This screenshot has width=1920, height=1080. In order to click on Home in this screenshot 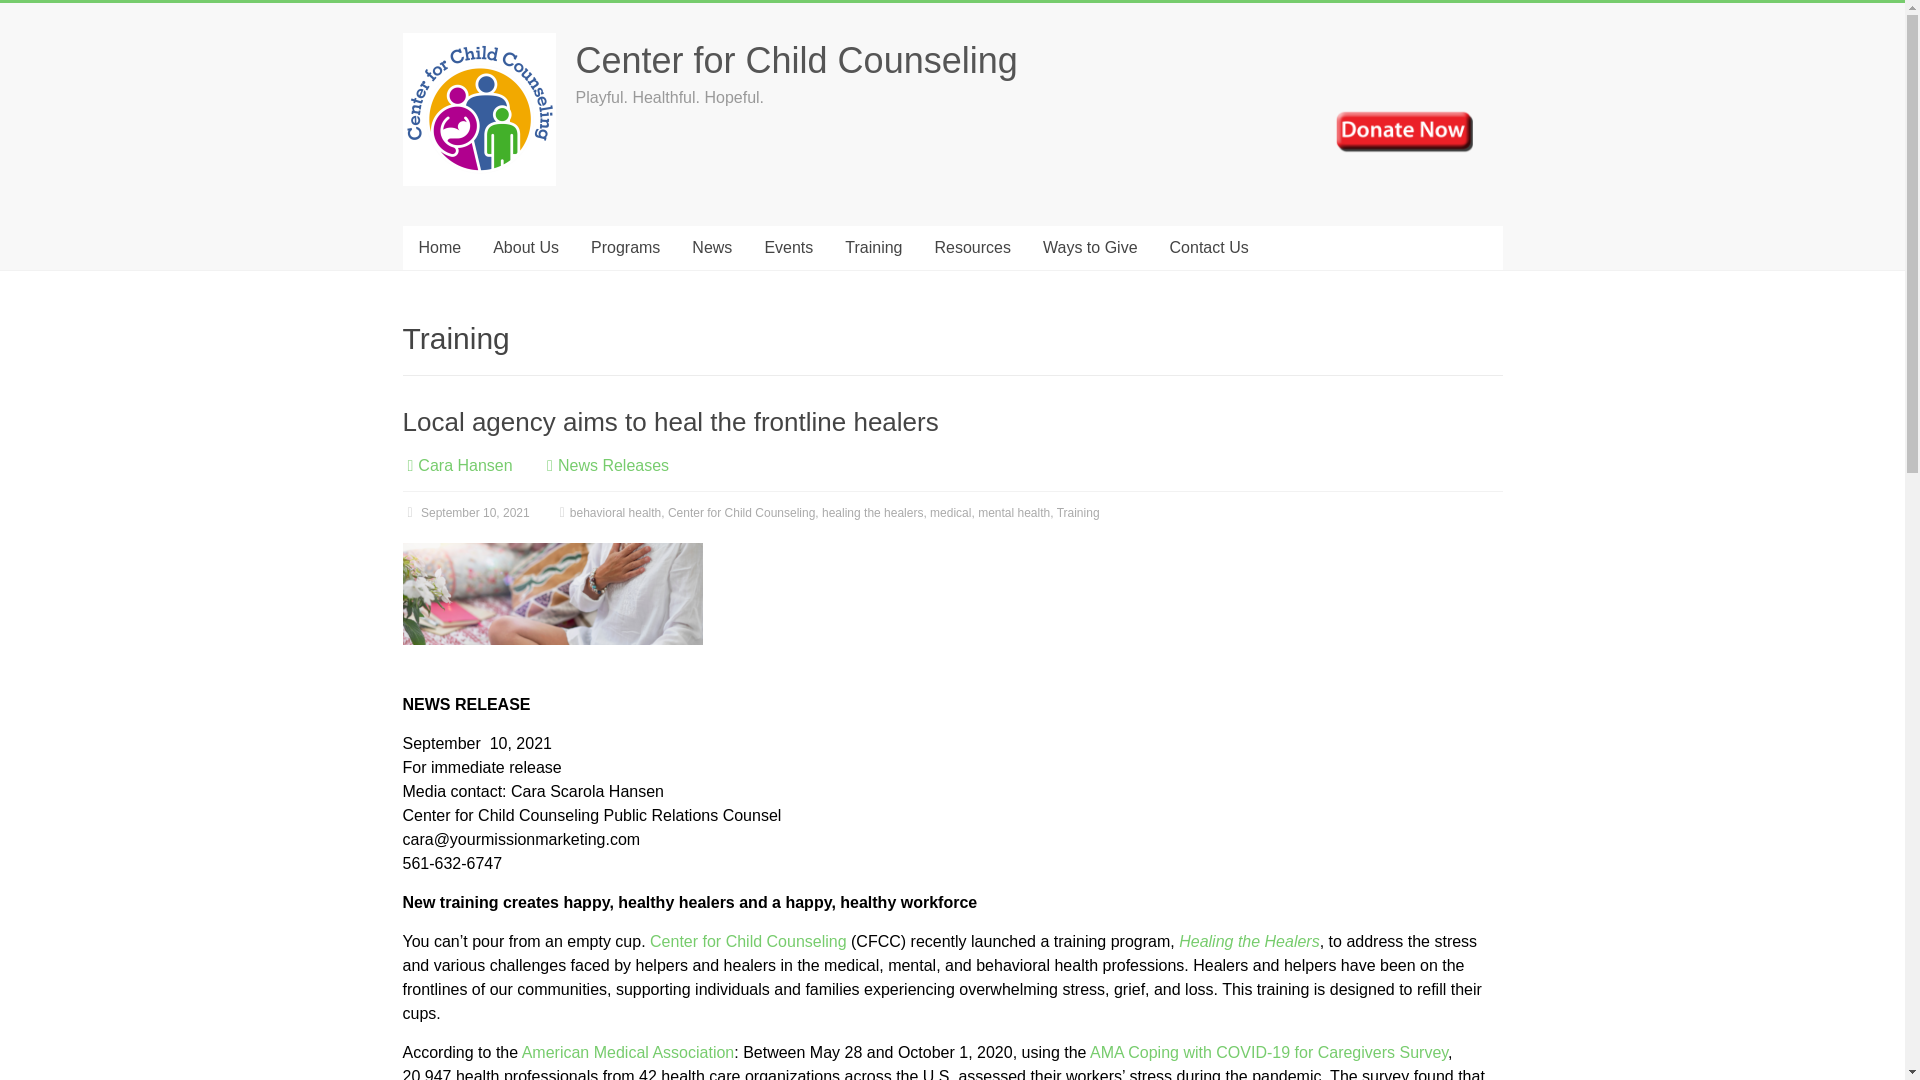, I will do `click(438, 248)`.